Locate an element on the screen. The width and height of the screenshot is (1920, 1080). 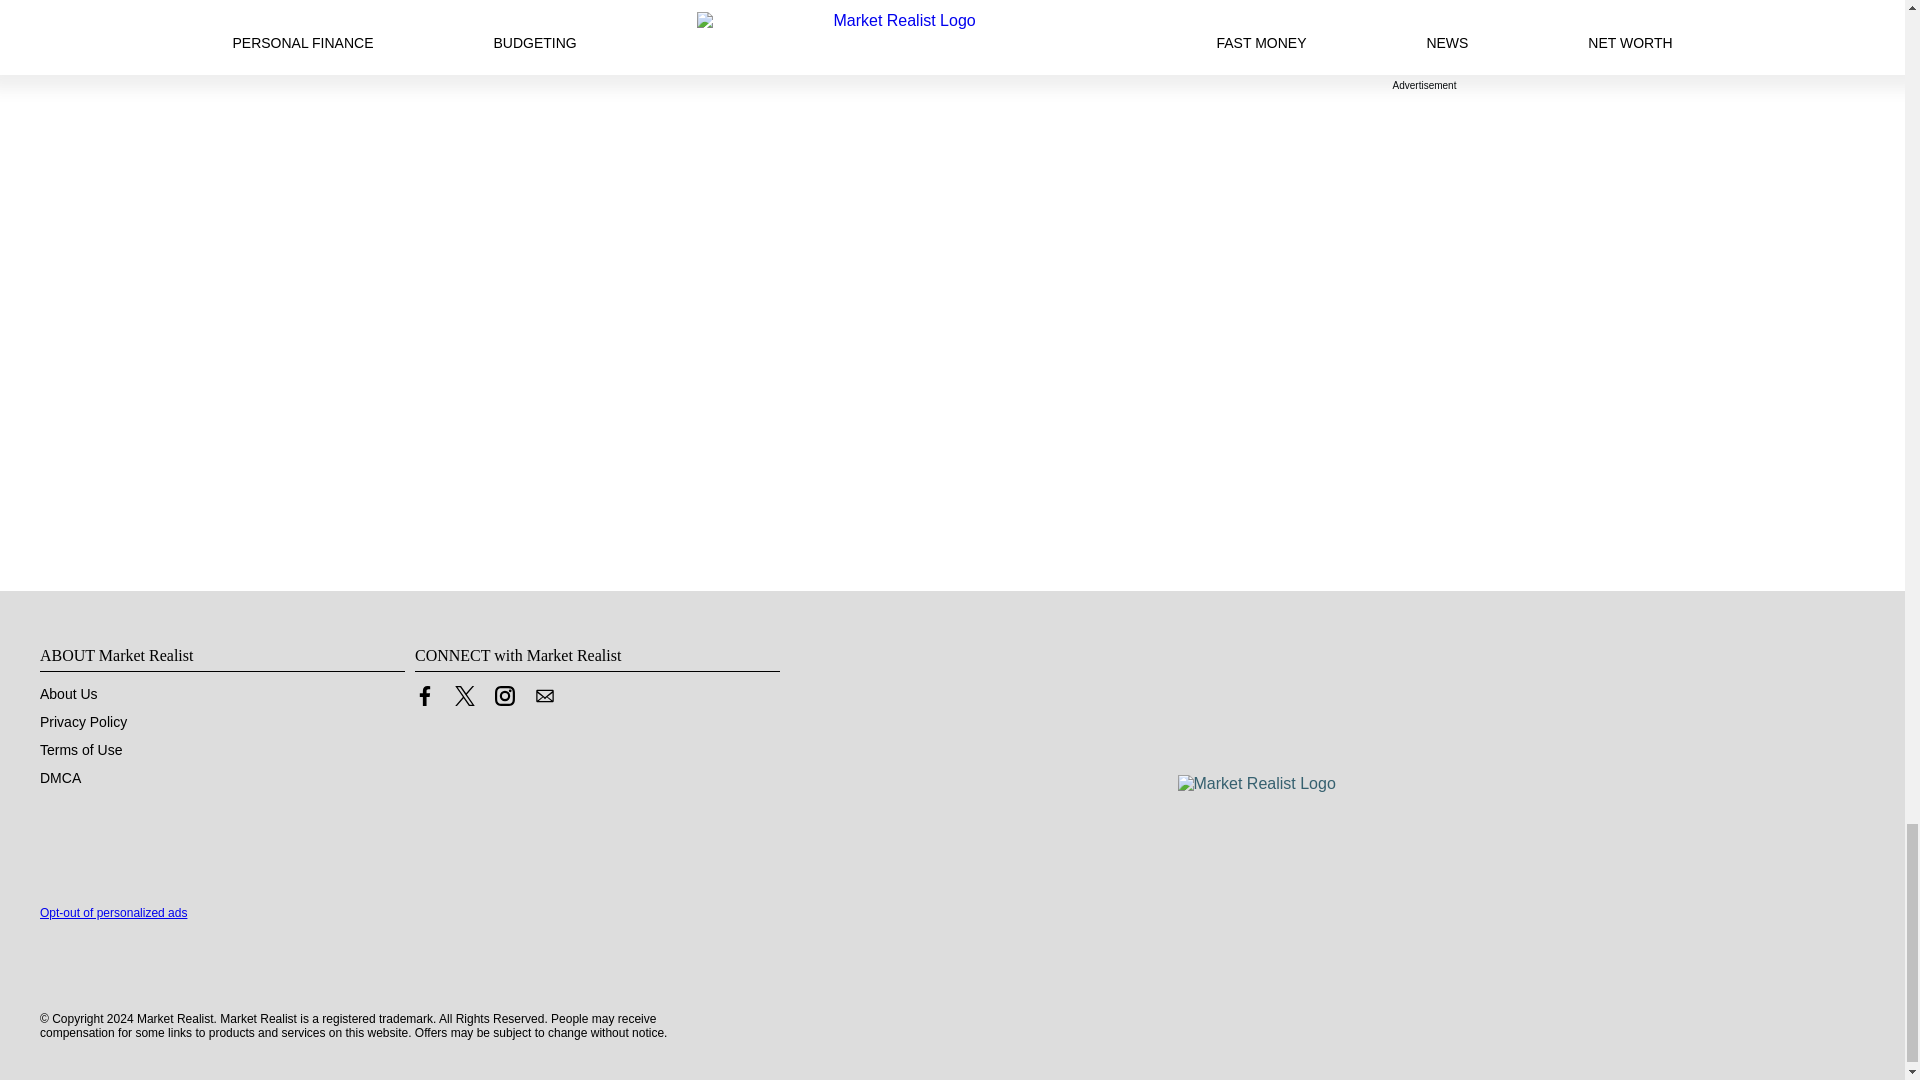
Link to Instagram is located at coordinates (504, 696).